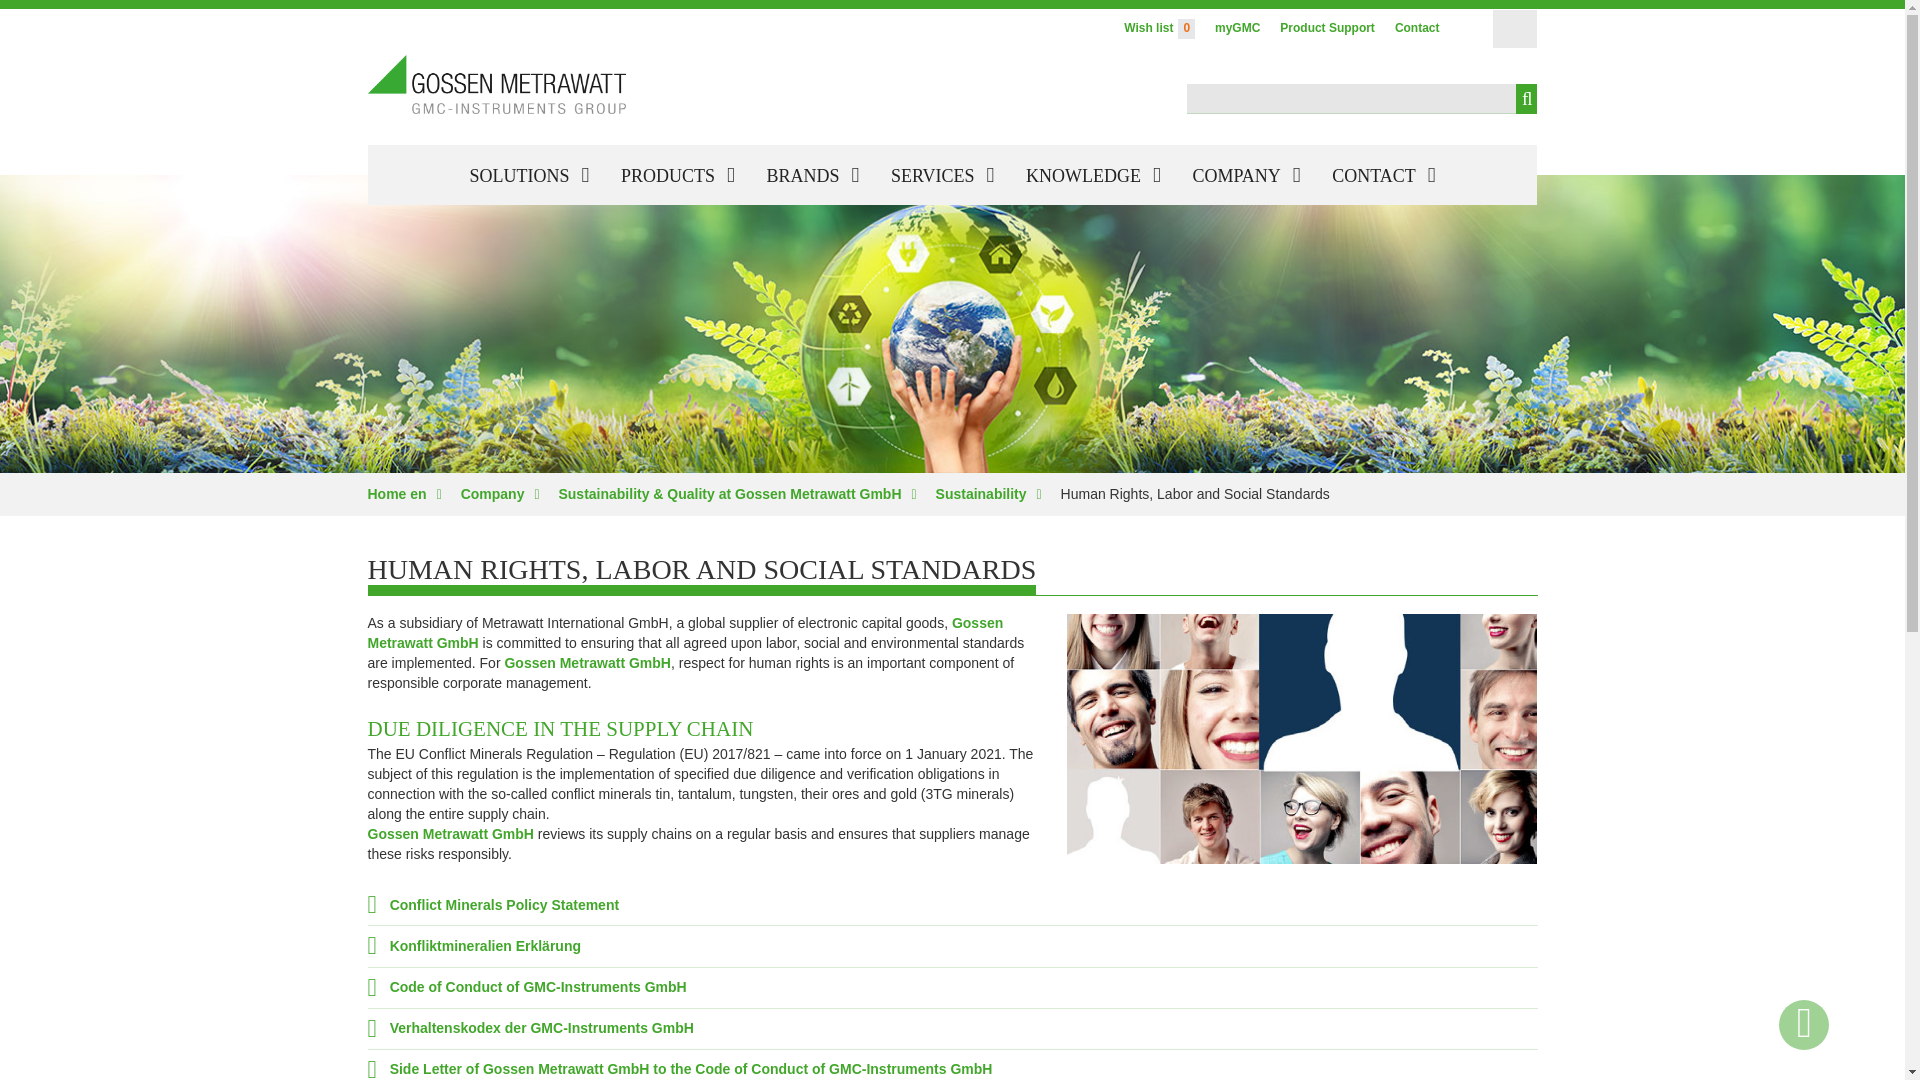 This screenshot has width=1920, height=1080. What do you see at coordinates (1416, 28) in the screenshot?
I see `Contact` at bounding box center [1416, 28].